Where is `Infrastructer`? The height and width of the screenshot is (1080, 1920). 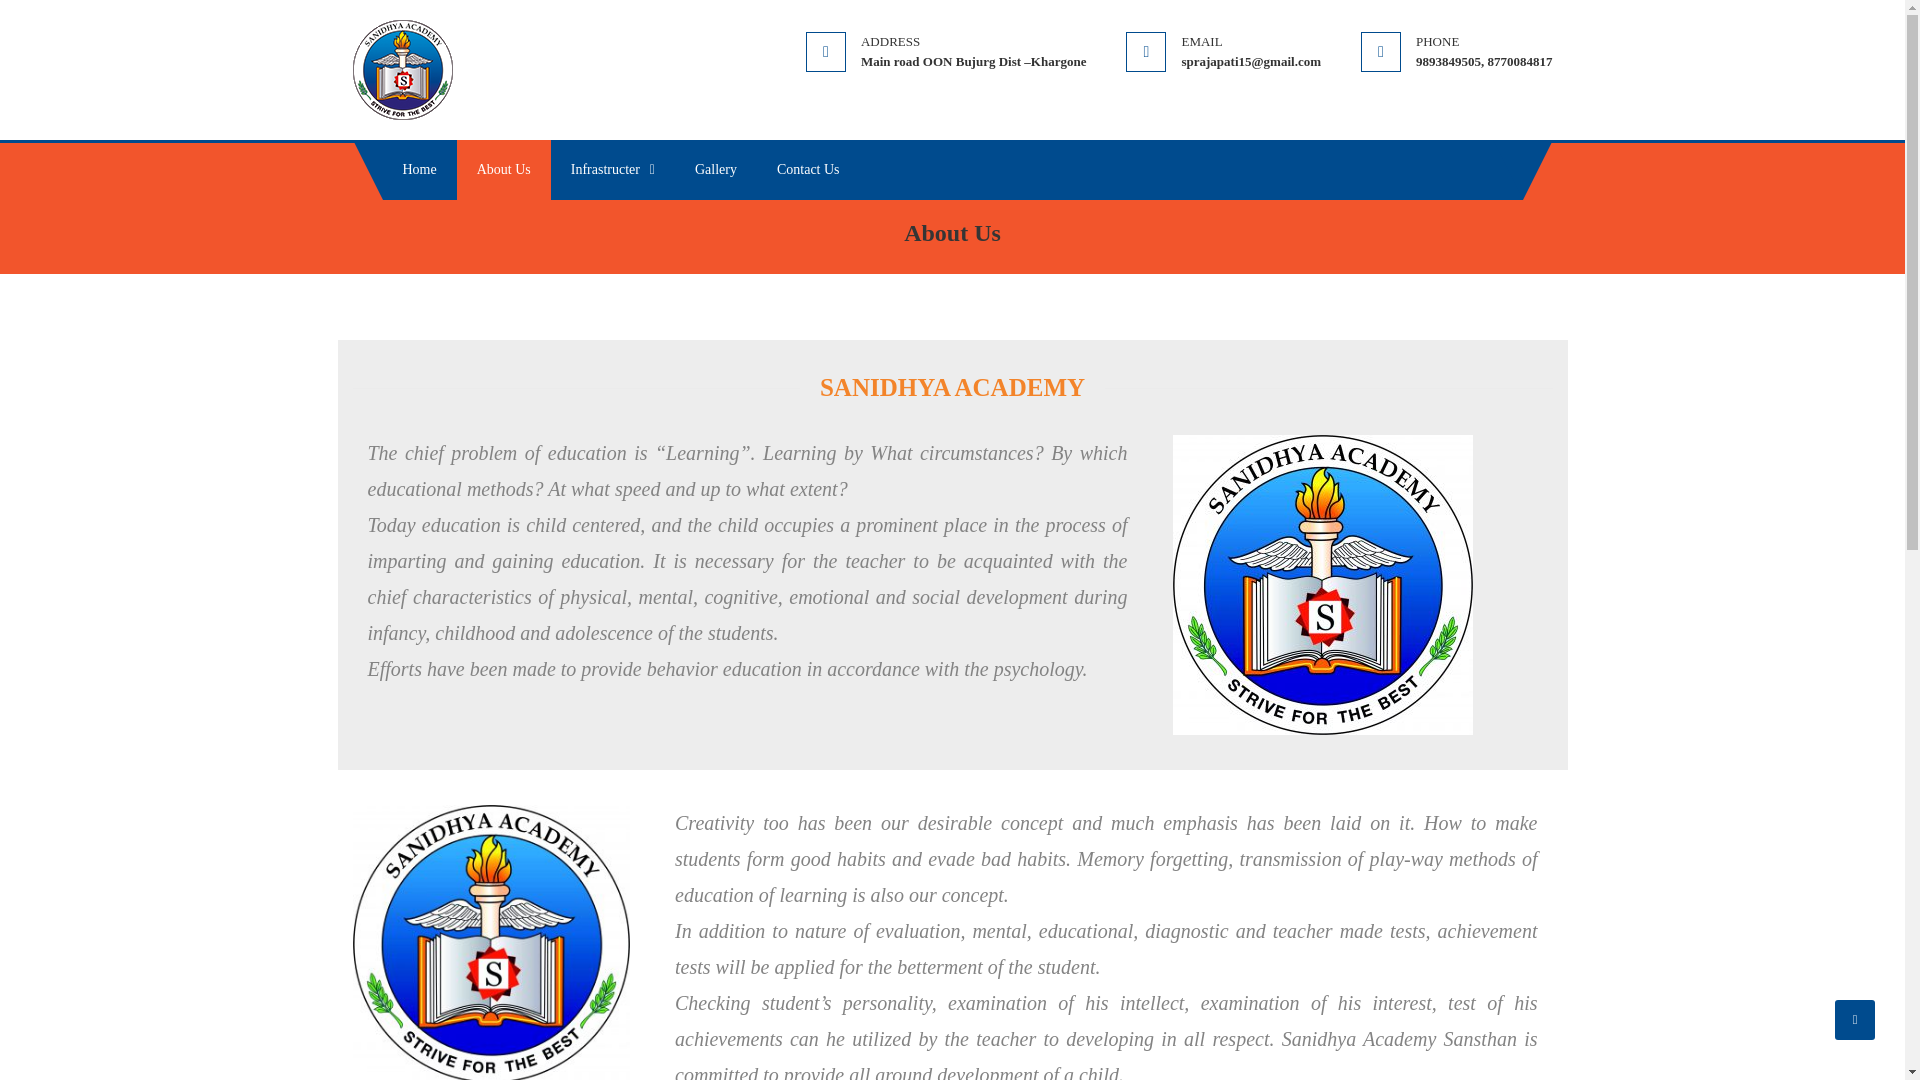
Infrastructer is located at coordinates (613, 170).